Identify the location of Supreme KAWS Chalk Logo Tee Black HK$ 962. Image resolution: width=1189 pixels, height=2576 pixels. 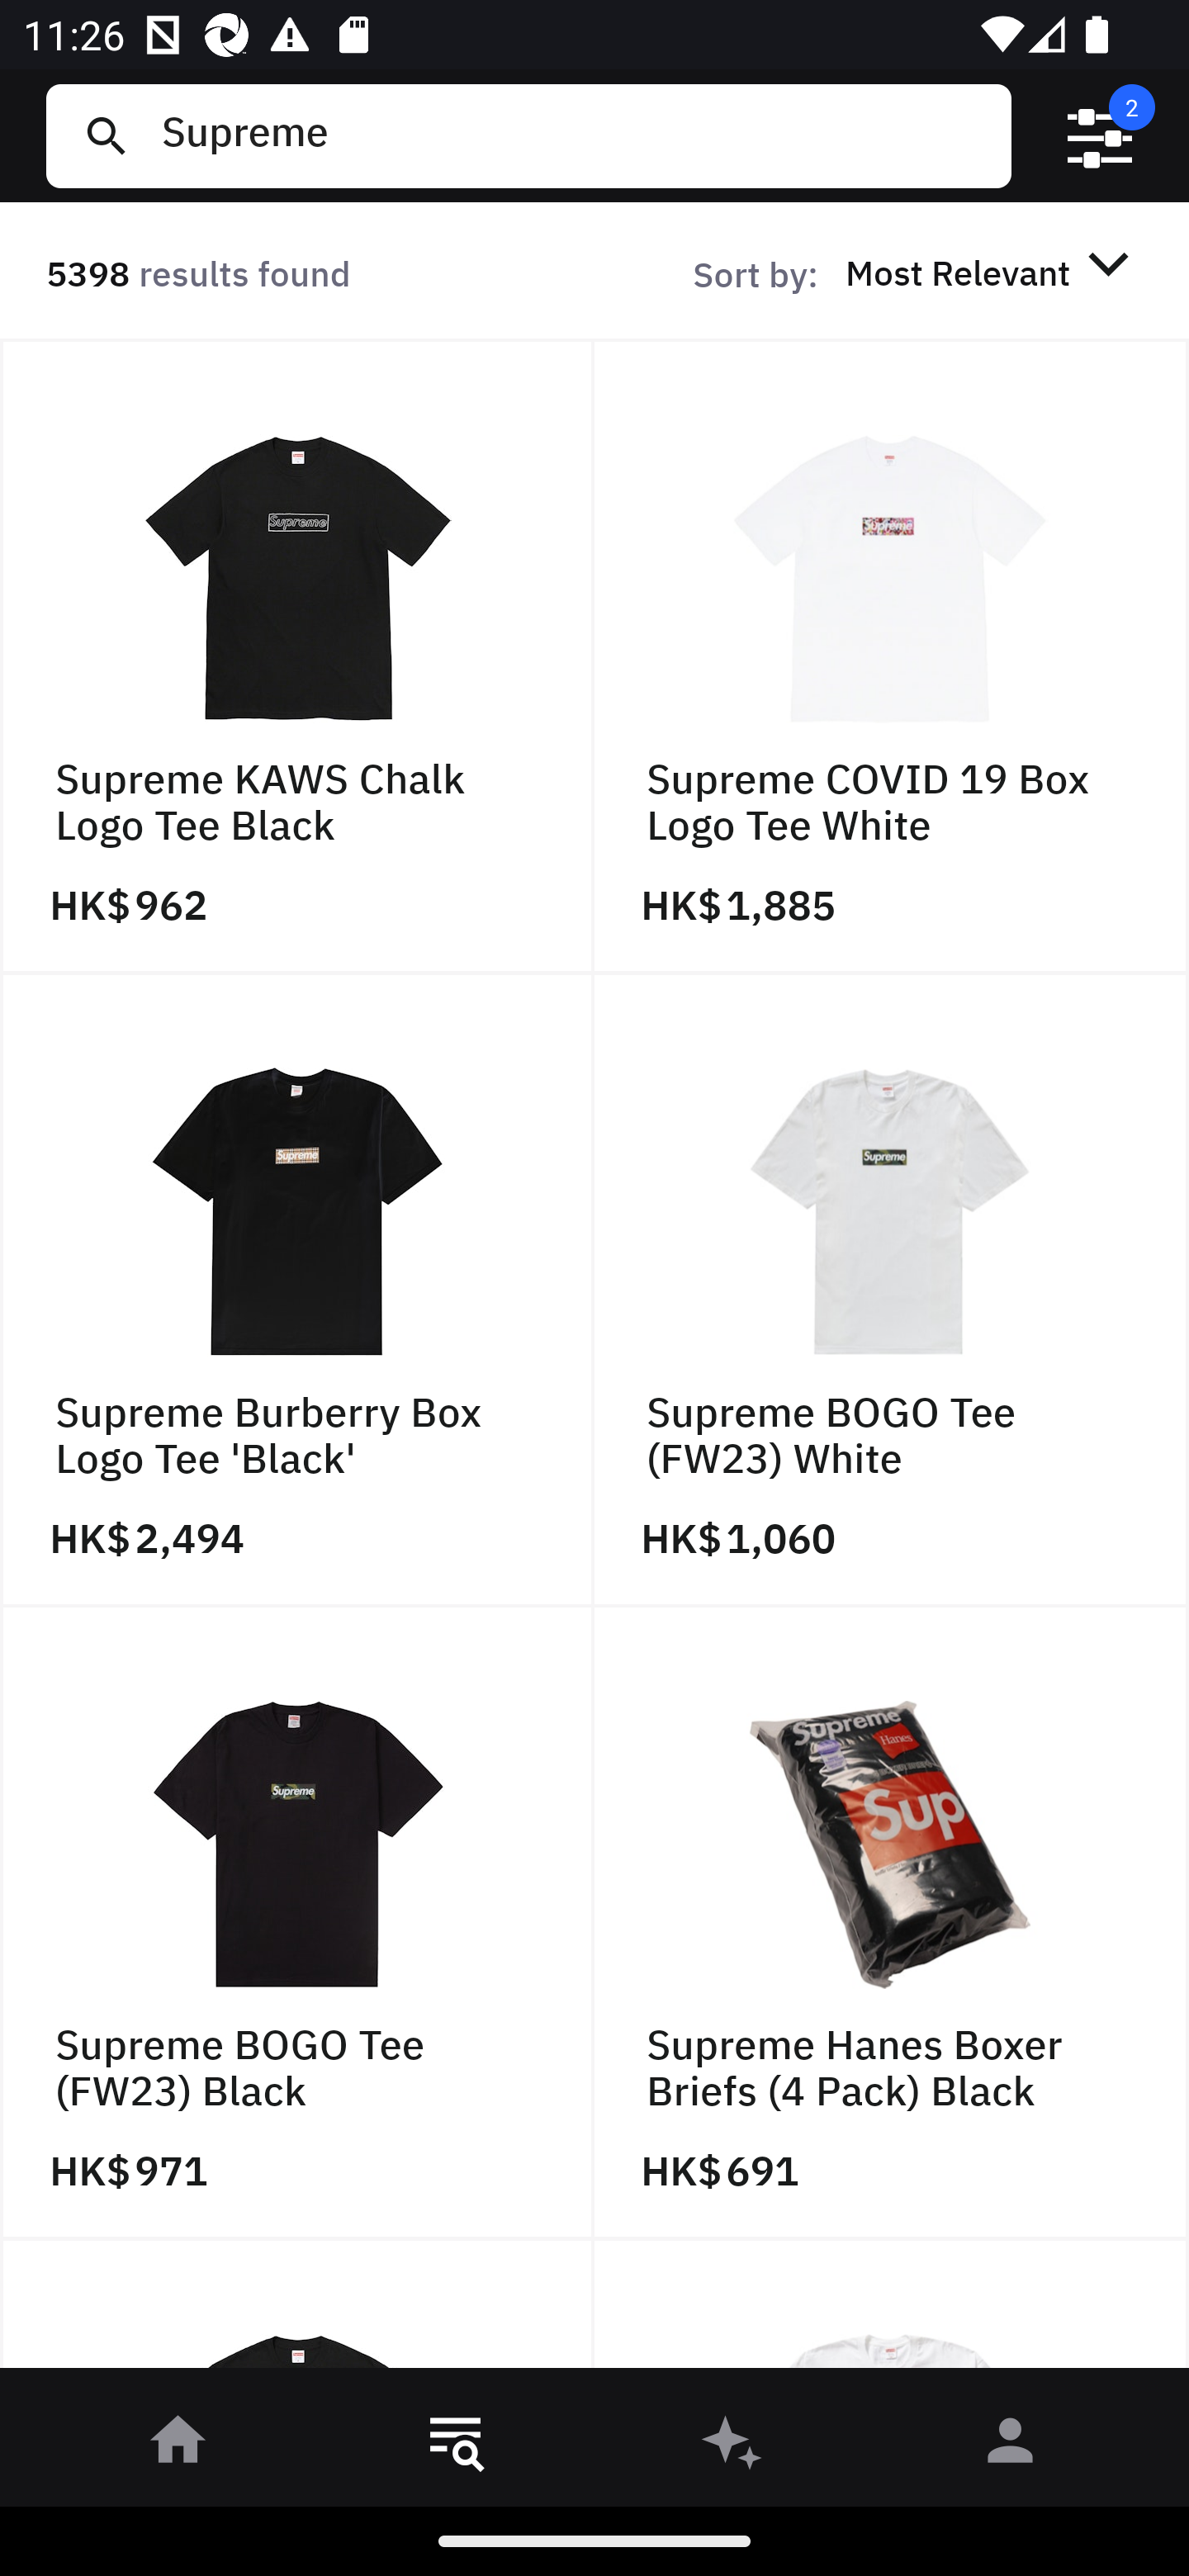
(297, 656).